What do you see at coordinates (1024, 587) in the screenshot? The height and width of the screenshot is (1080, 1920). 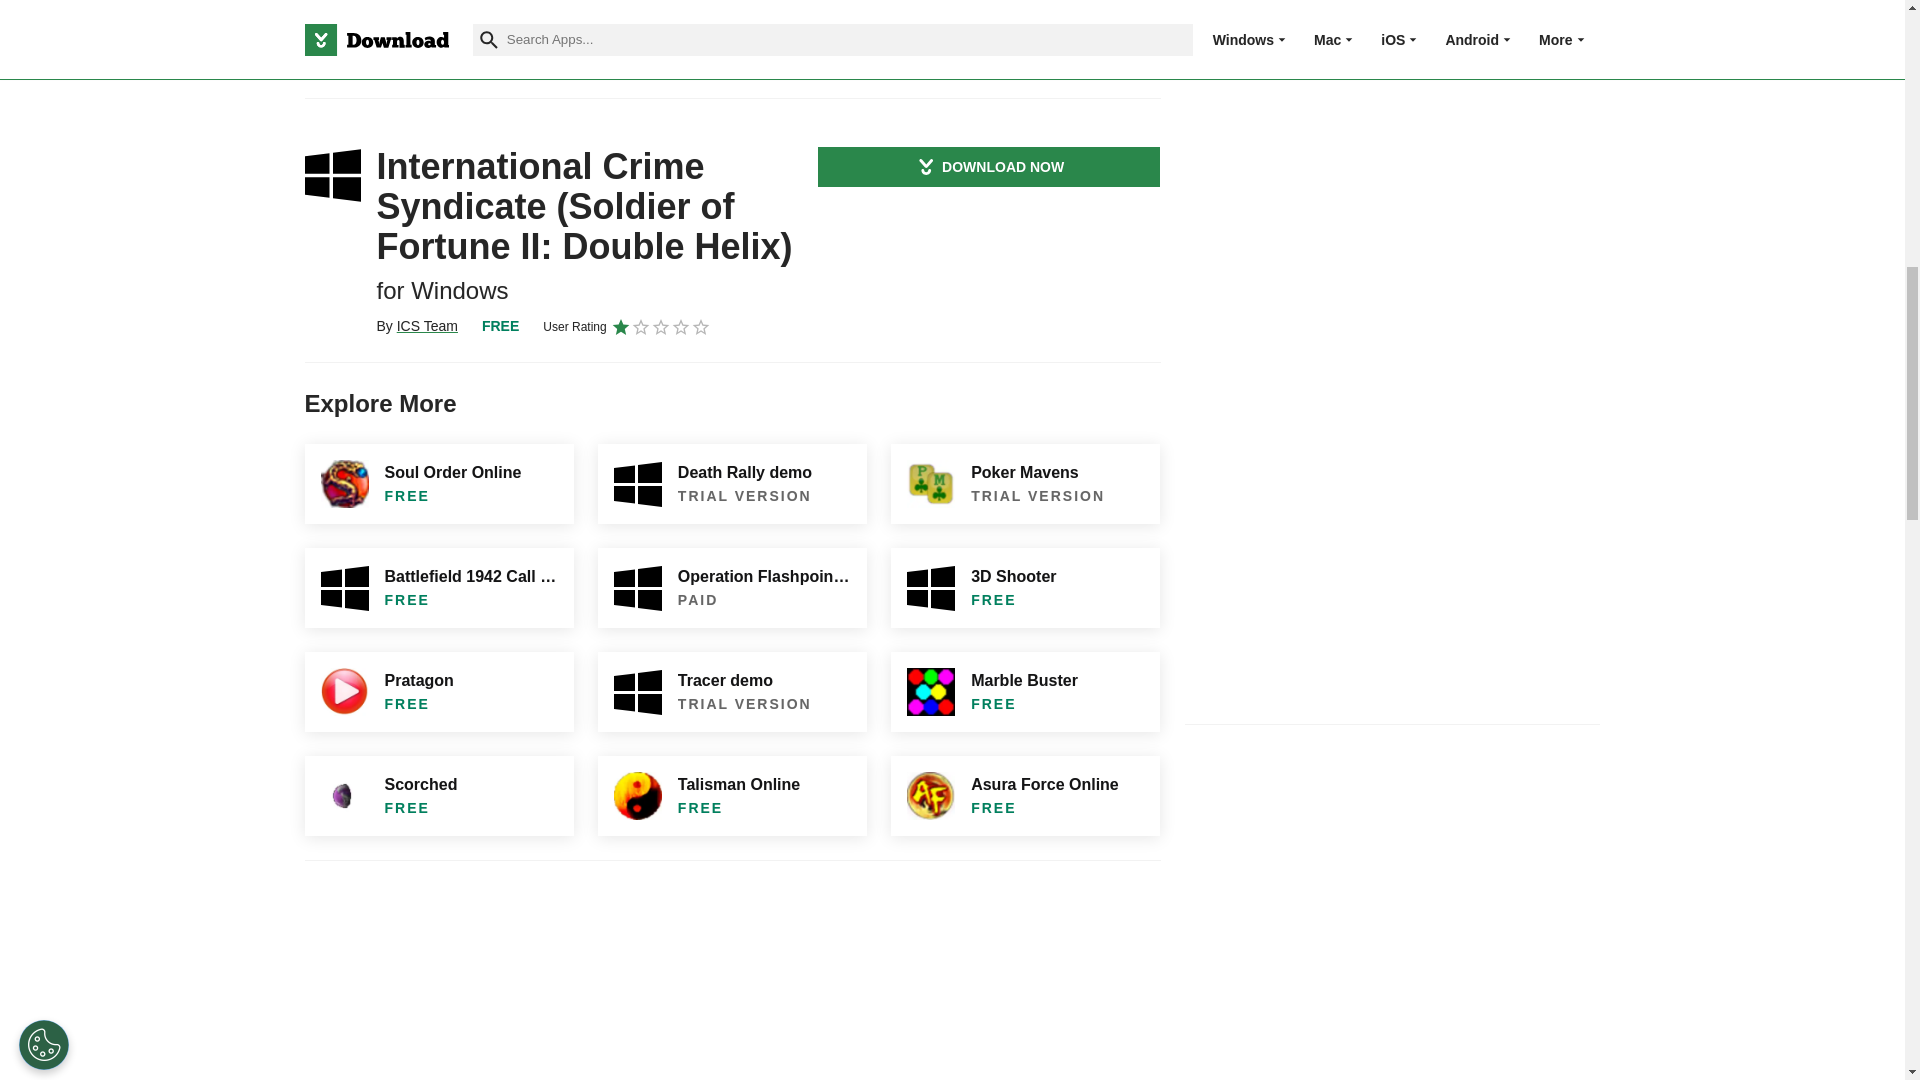 I see `3D Shooter` at bounding box center [1024, 587].